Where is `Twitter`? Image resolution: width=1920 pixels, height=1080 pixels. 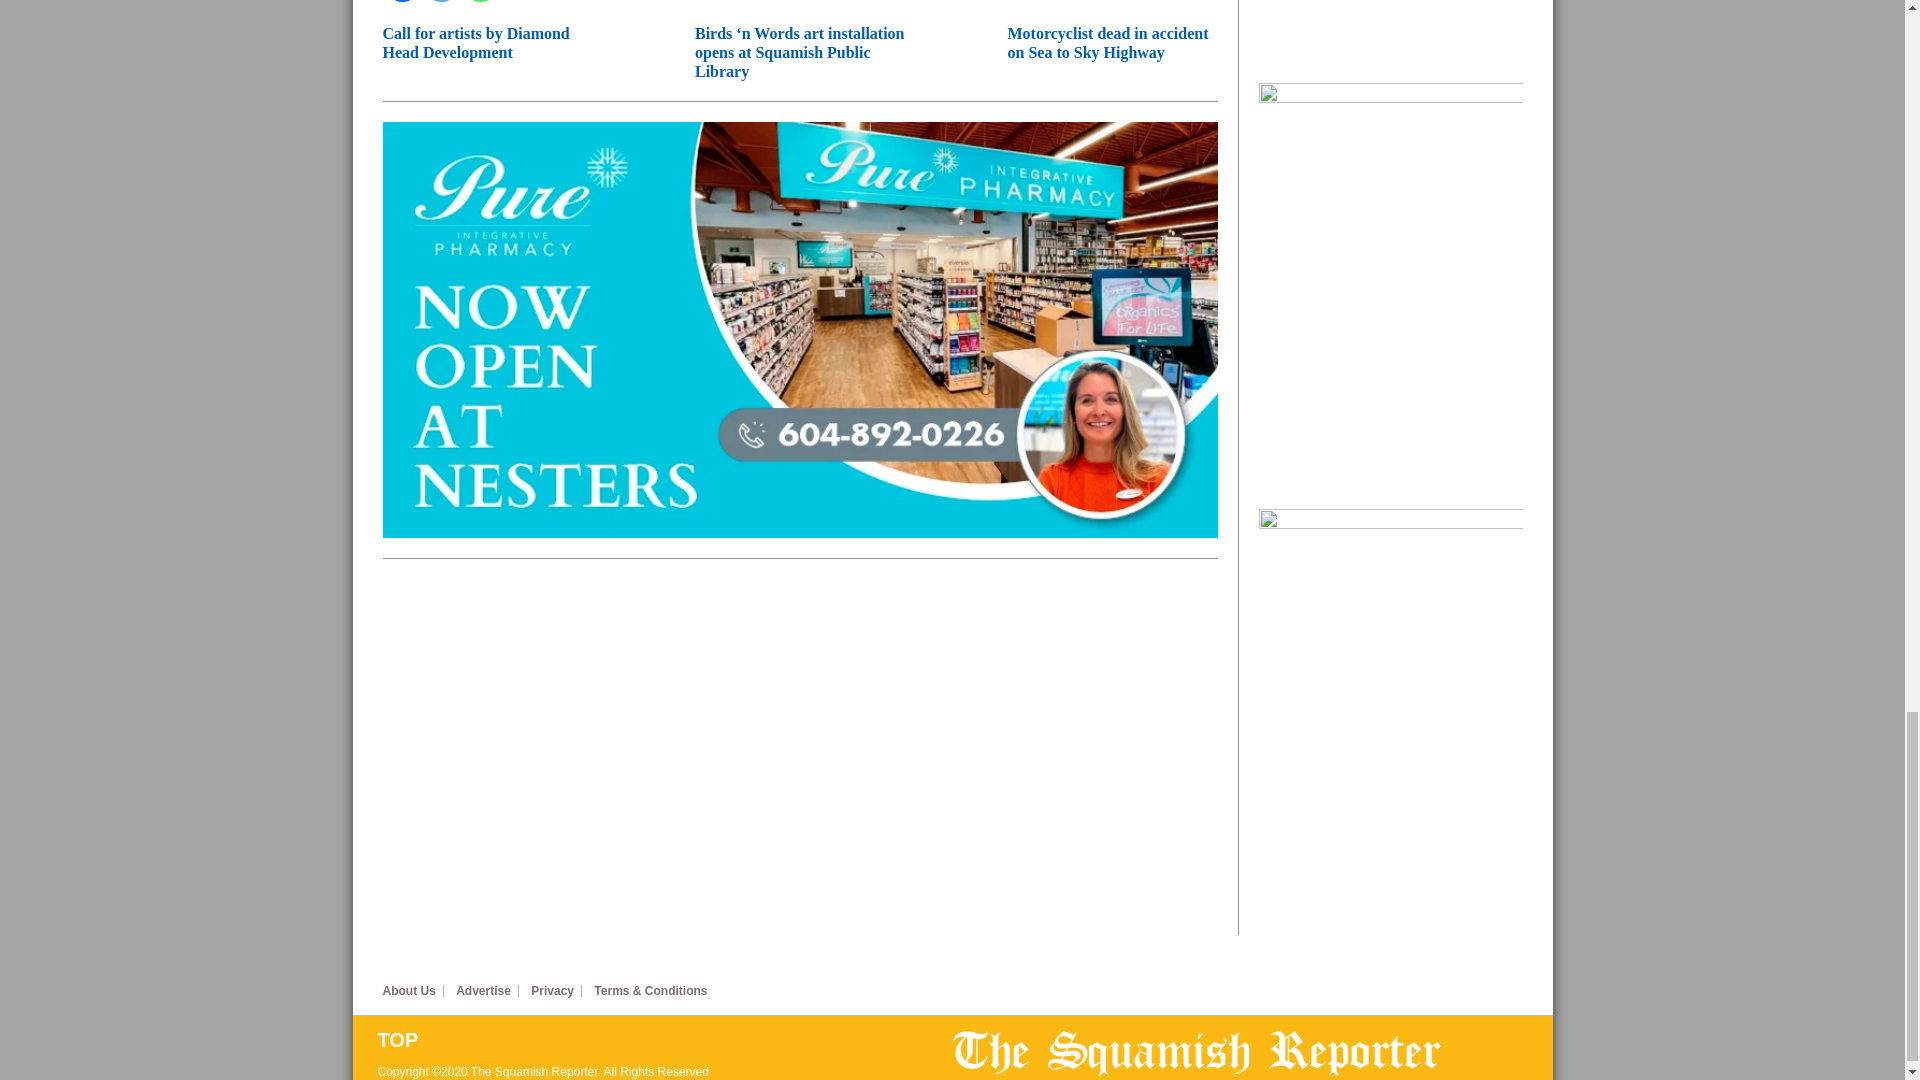 Twitter is located at coordinates (441, 1).